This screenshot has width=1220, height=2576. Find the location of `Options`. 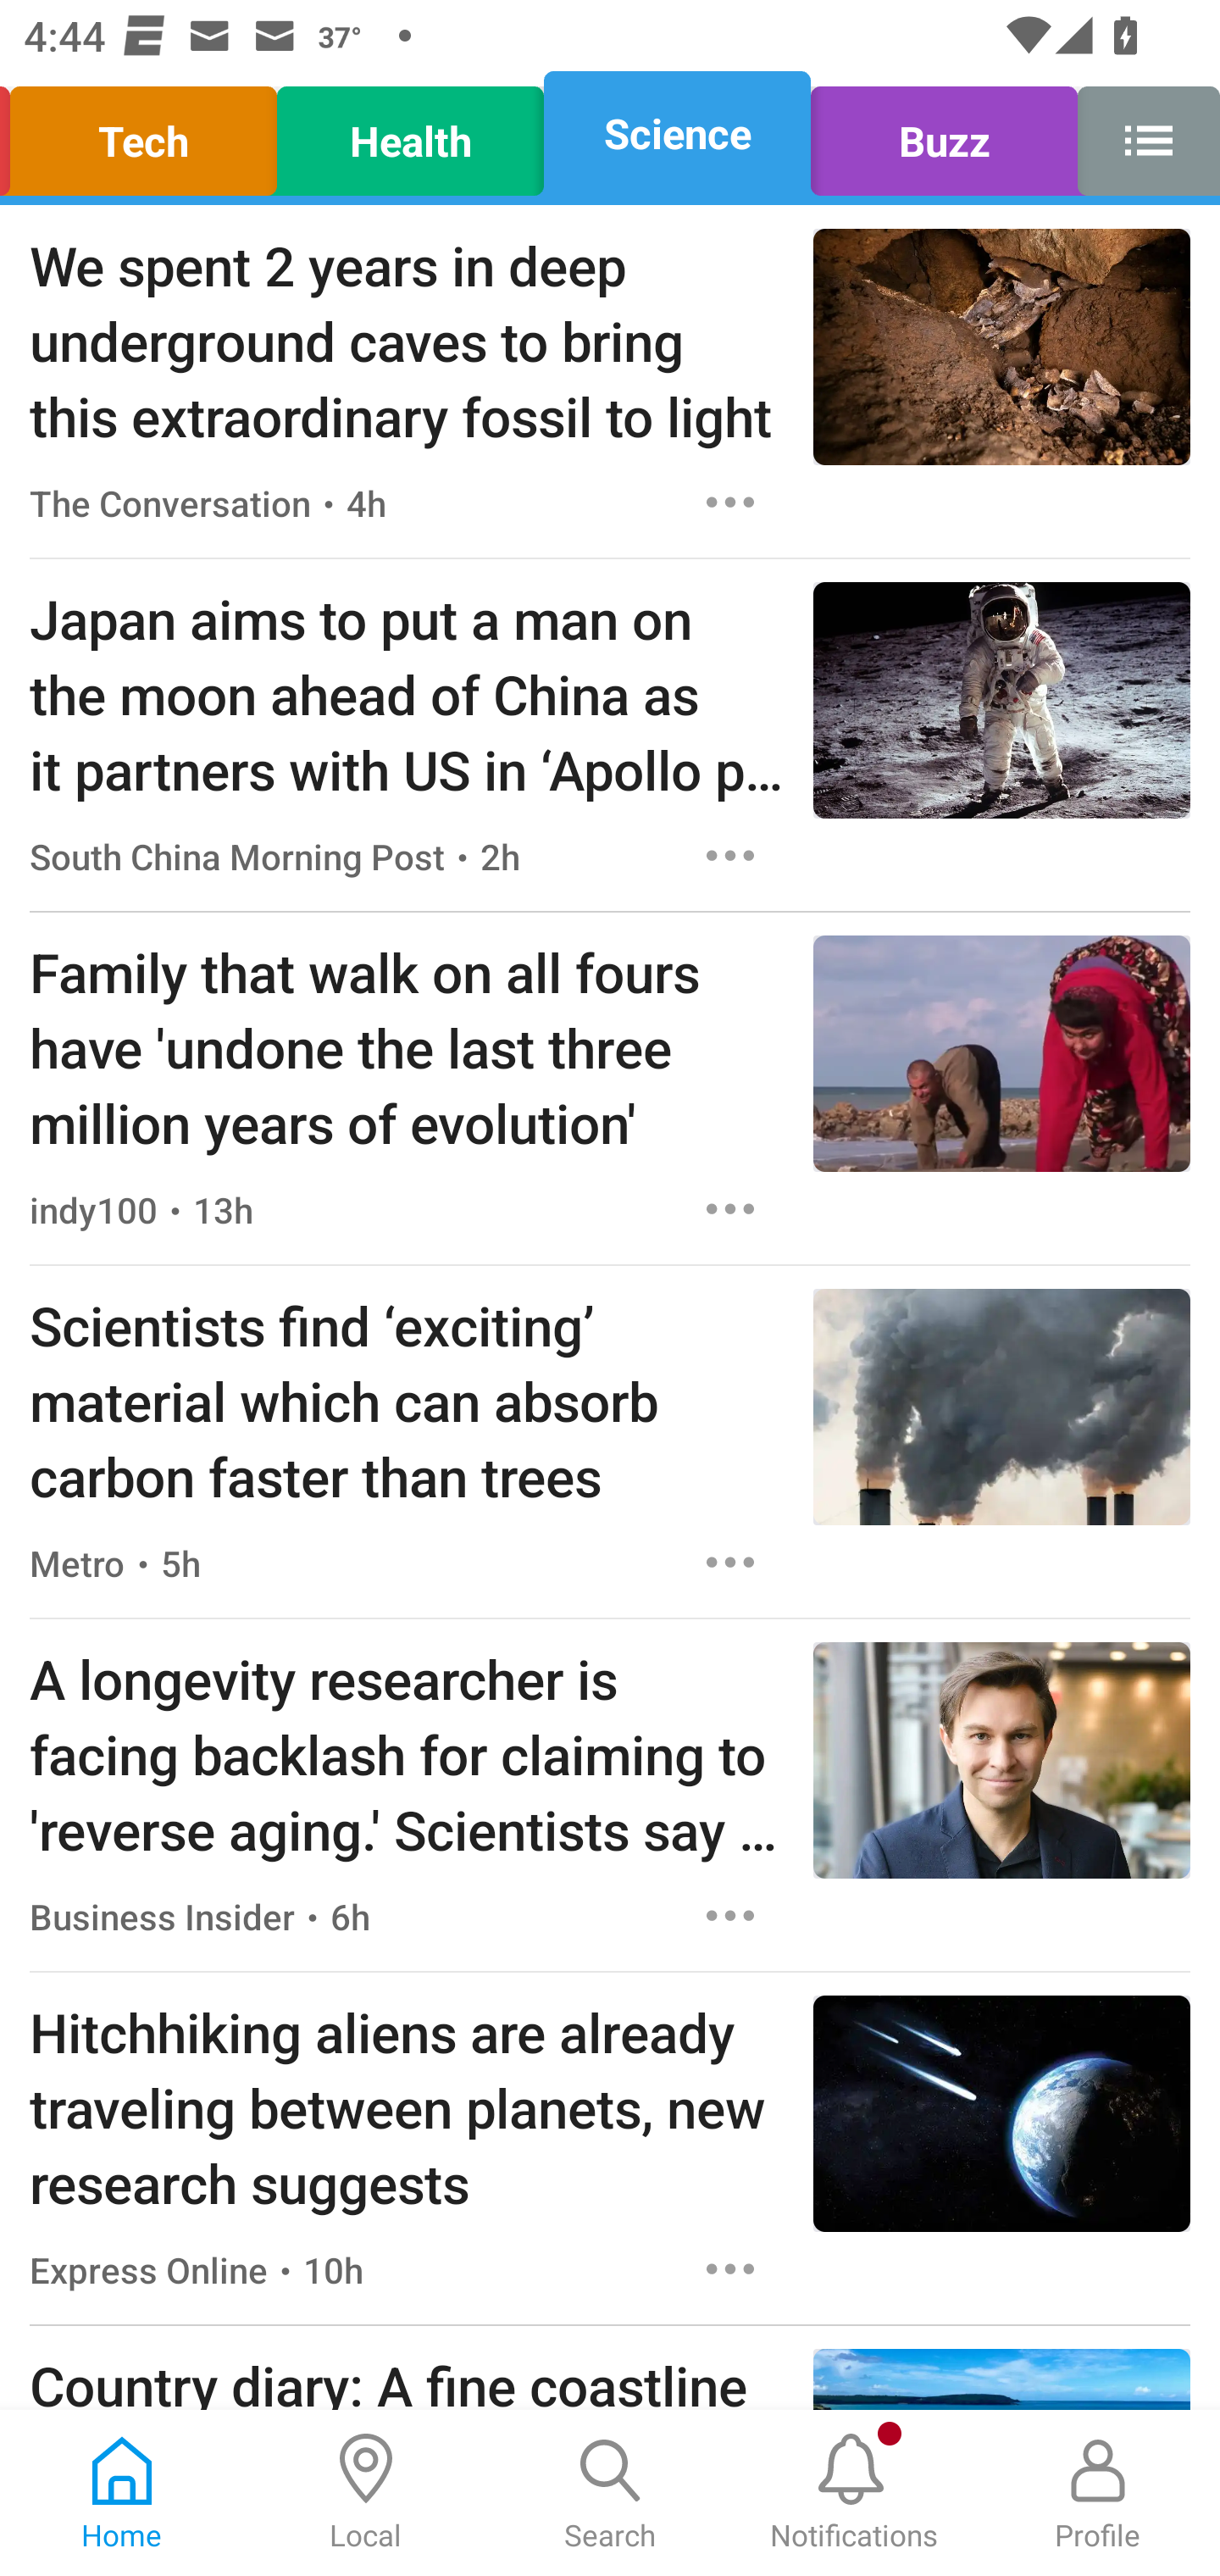

Options is located at coordinates (730, 1562).